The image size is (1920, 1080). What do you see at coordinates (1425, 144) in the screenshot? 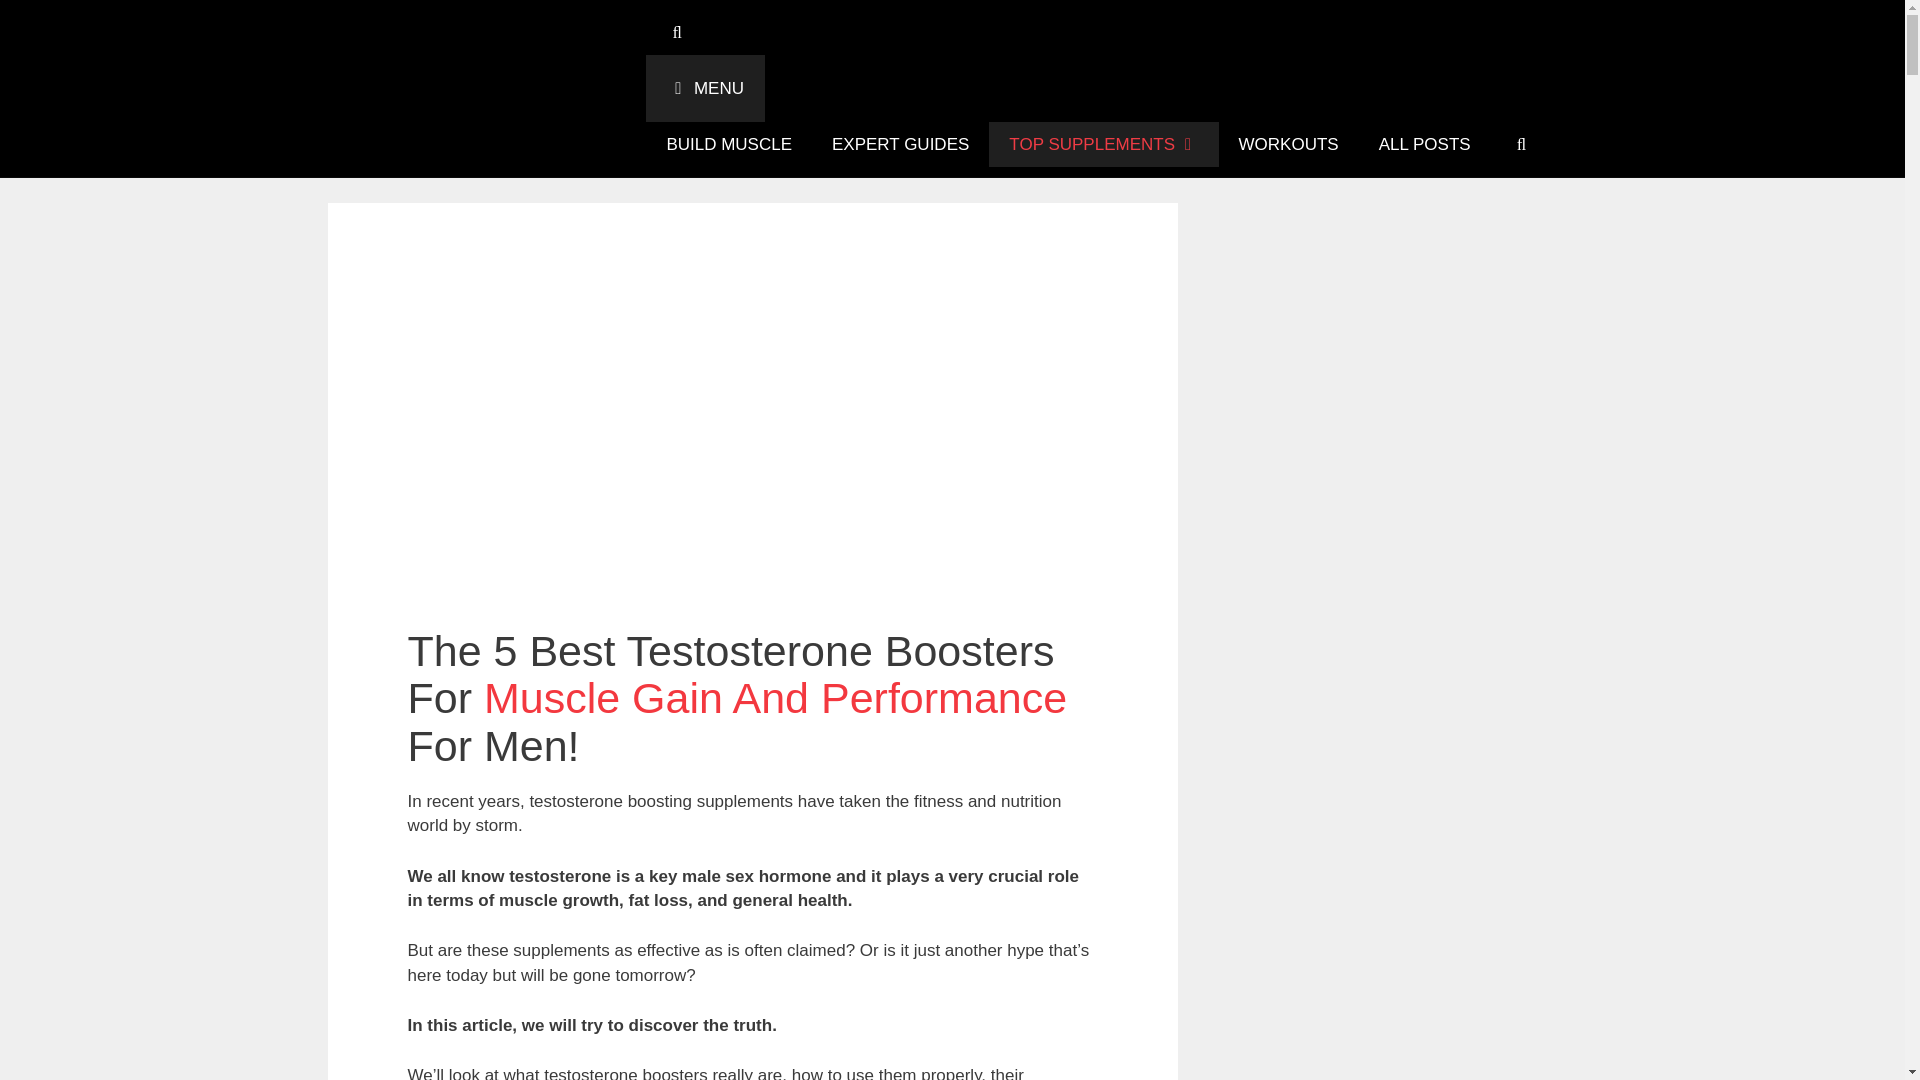
I see `ALL POSTS` at bounding box center [1425, 144].